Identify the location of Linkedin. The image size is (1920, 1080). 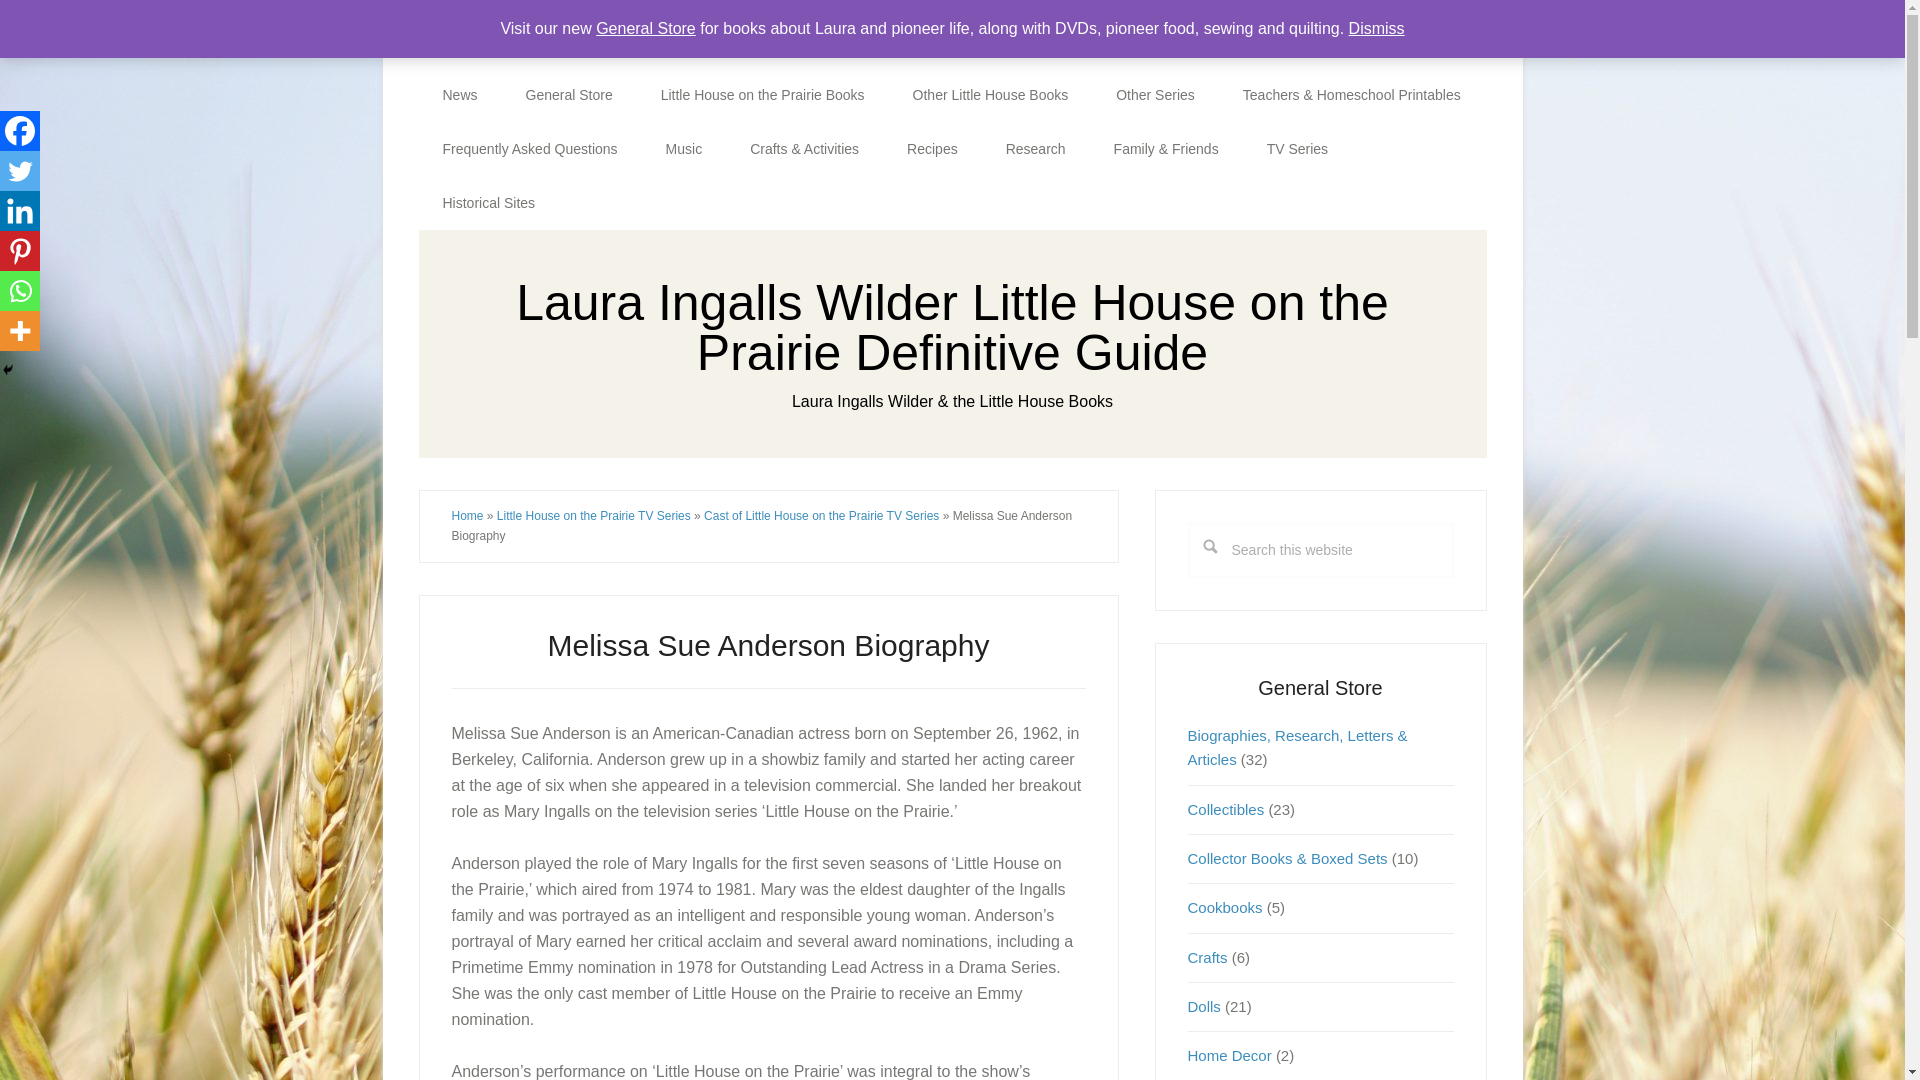
(20, 211).